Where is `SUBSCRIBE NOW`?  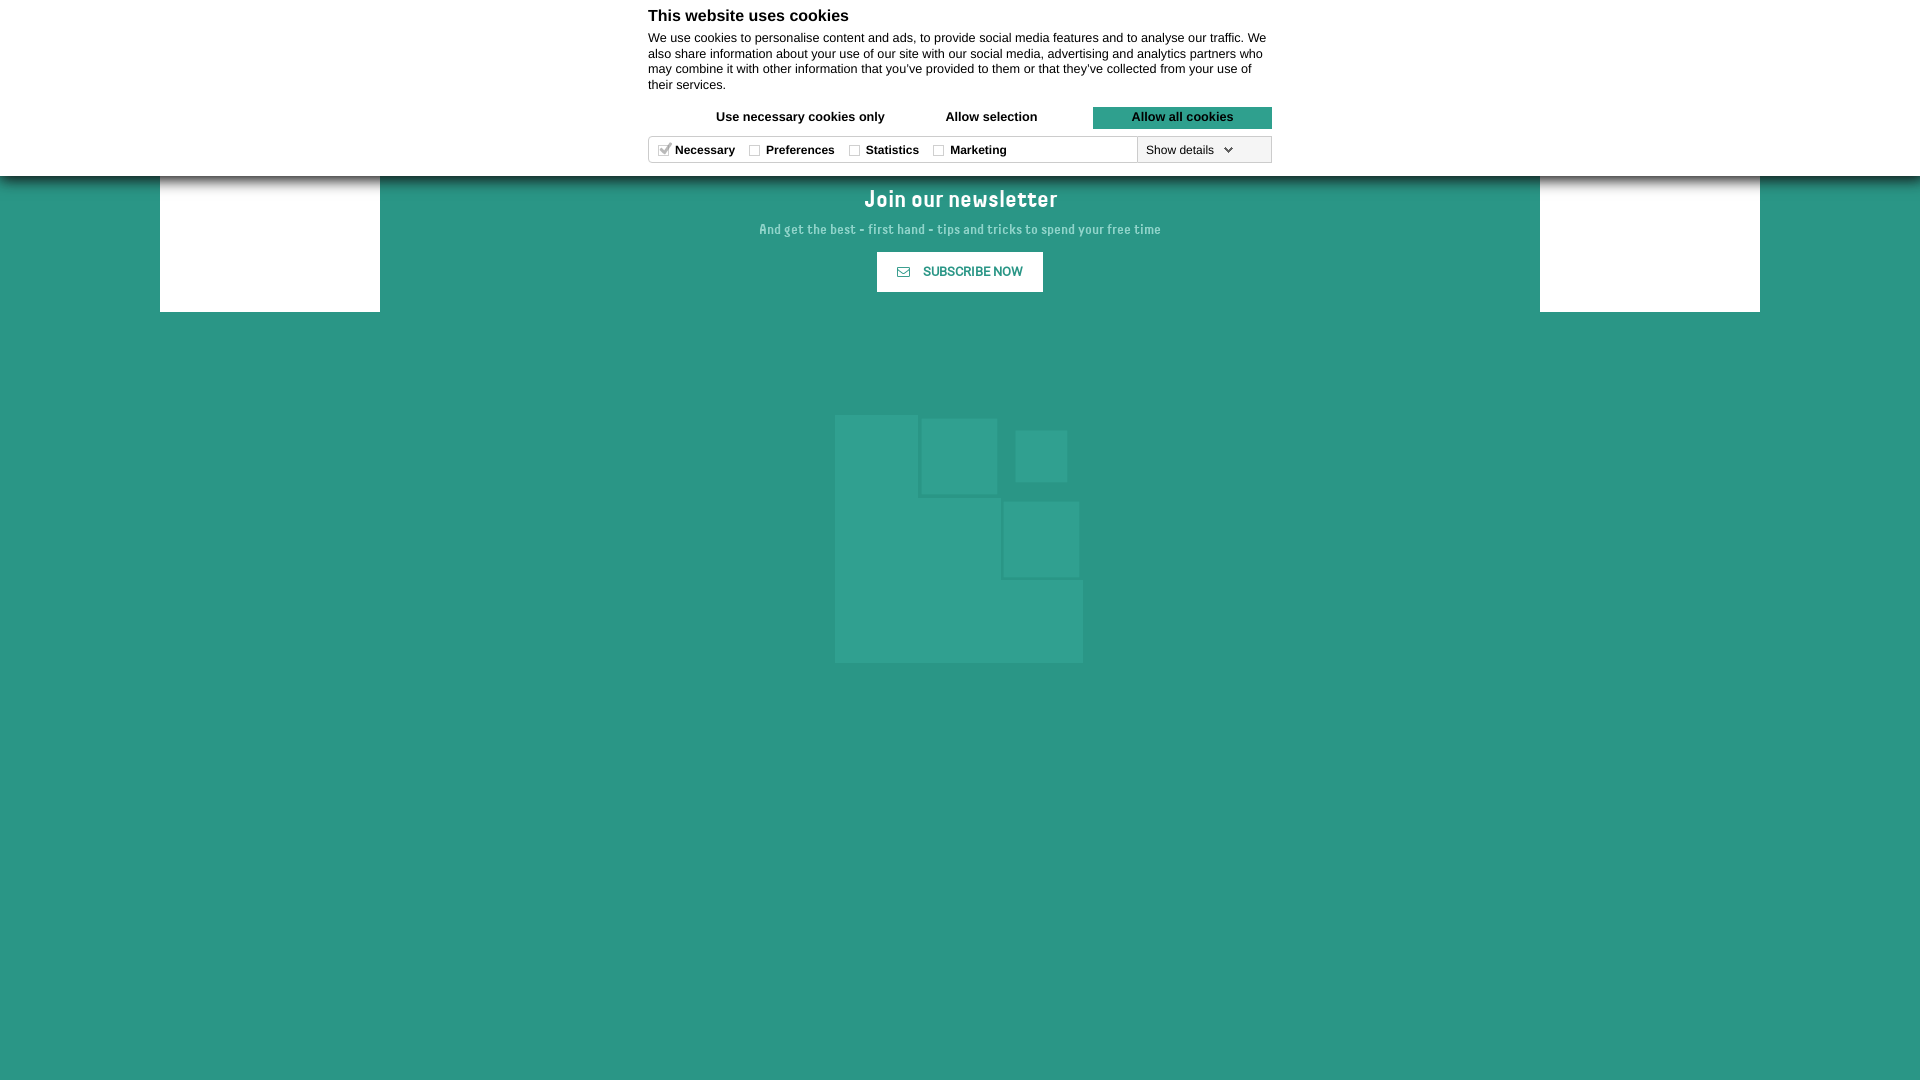 SUBSCRIBE NOW is located at coordinates (960, 272).